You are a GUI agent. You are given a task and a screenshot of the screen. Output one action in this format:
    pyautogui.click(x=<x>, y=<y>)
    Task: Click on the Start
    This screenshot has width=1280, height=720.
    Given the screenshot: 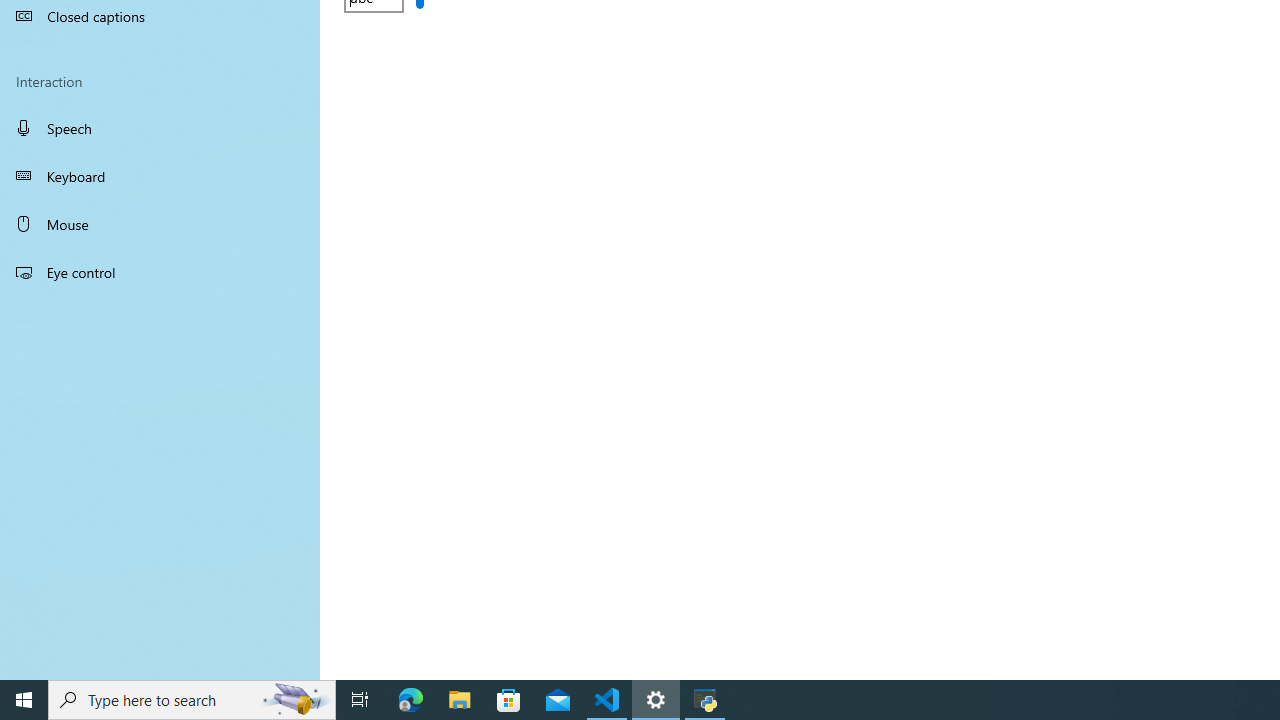 What is the action you would take?
    pyautogui.click(x=24, y=700)
    